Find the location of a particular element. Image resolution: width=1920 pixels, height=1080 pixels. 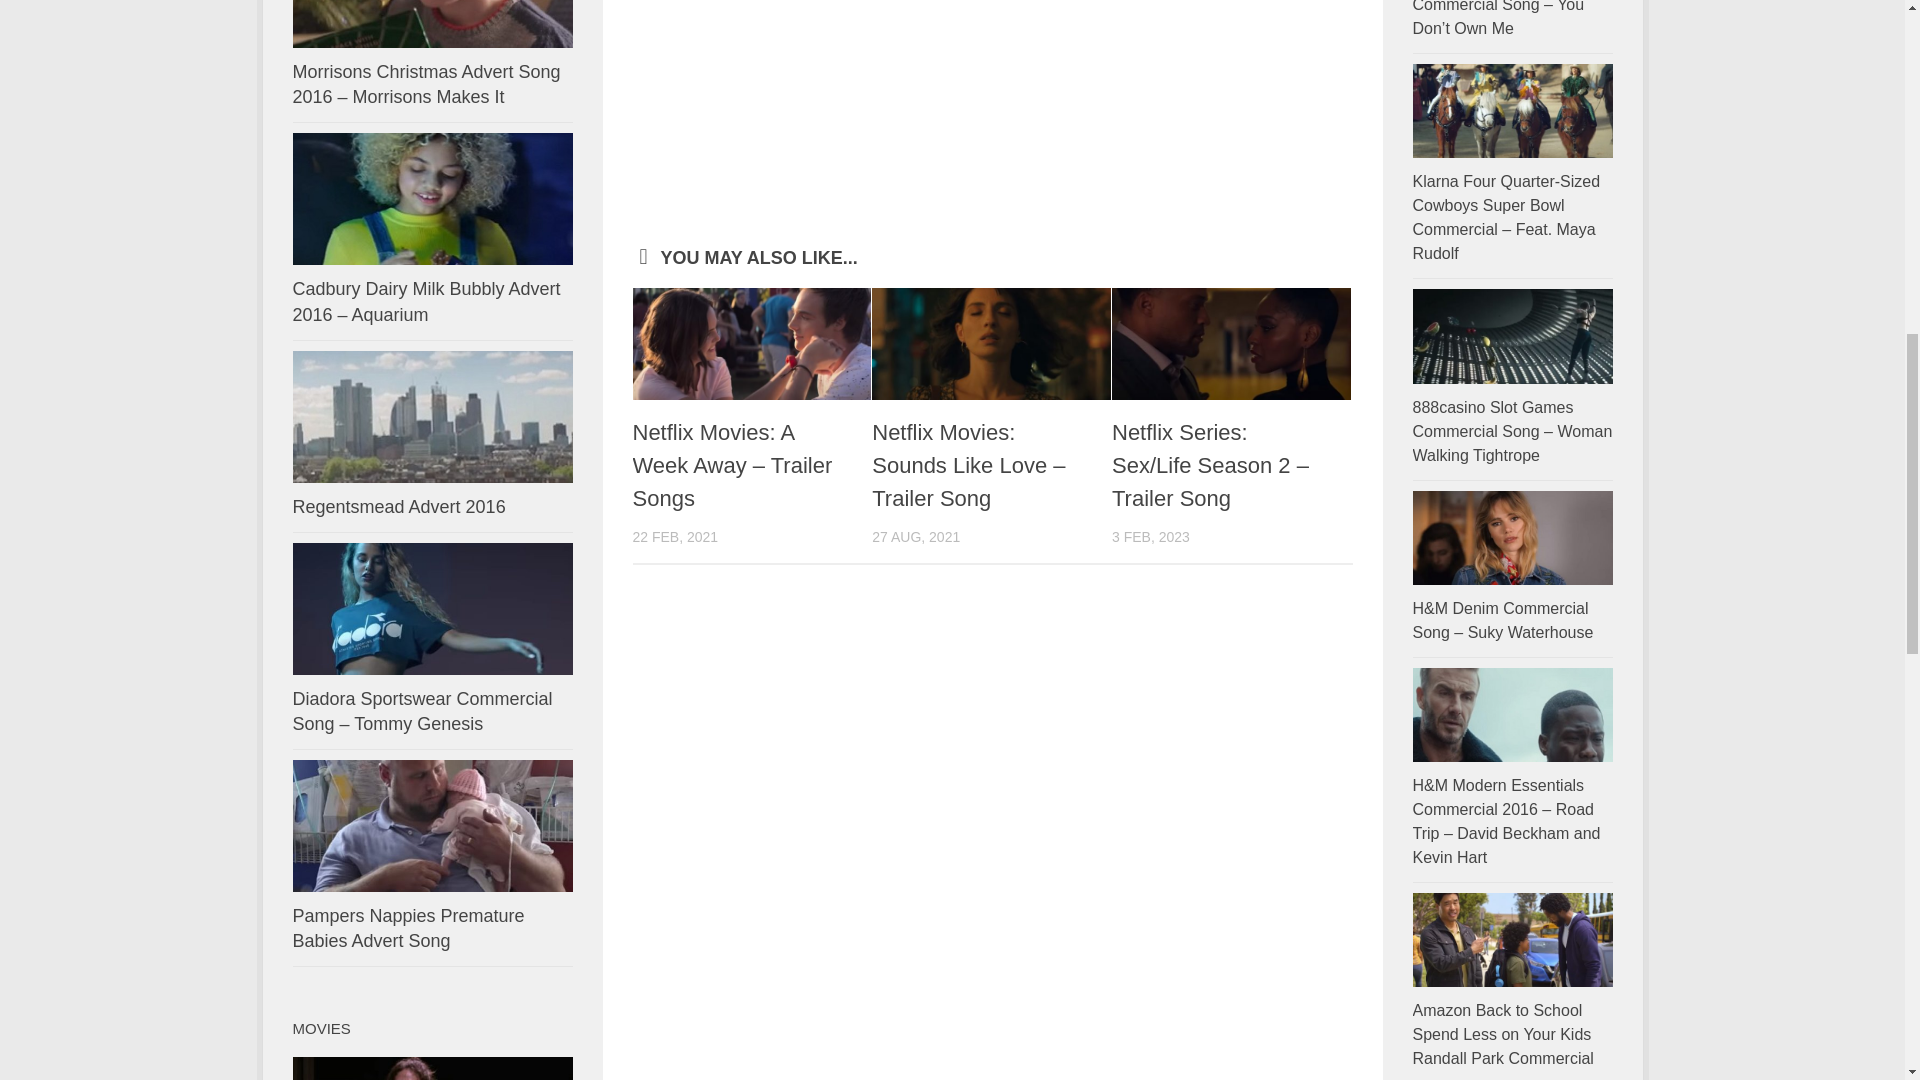

Pampers Nappies Premature Babies Advert Song is located at coordinates (408, 928).